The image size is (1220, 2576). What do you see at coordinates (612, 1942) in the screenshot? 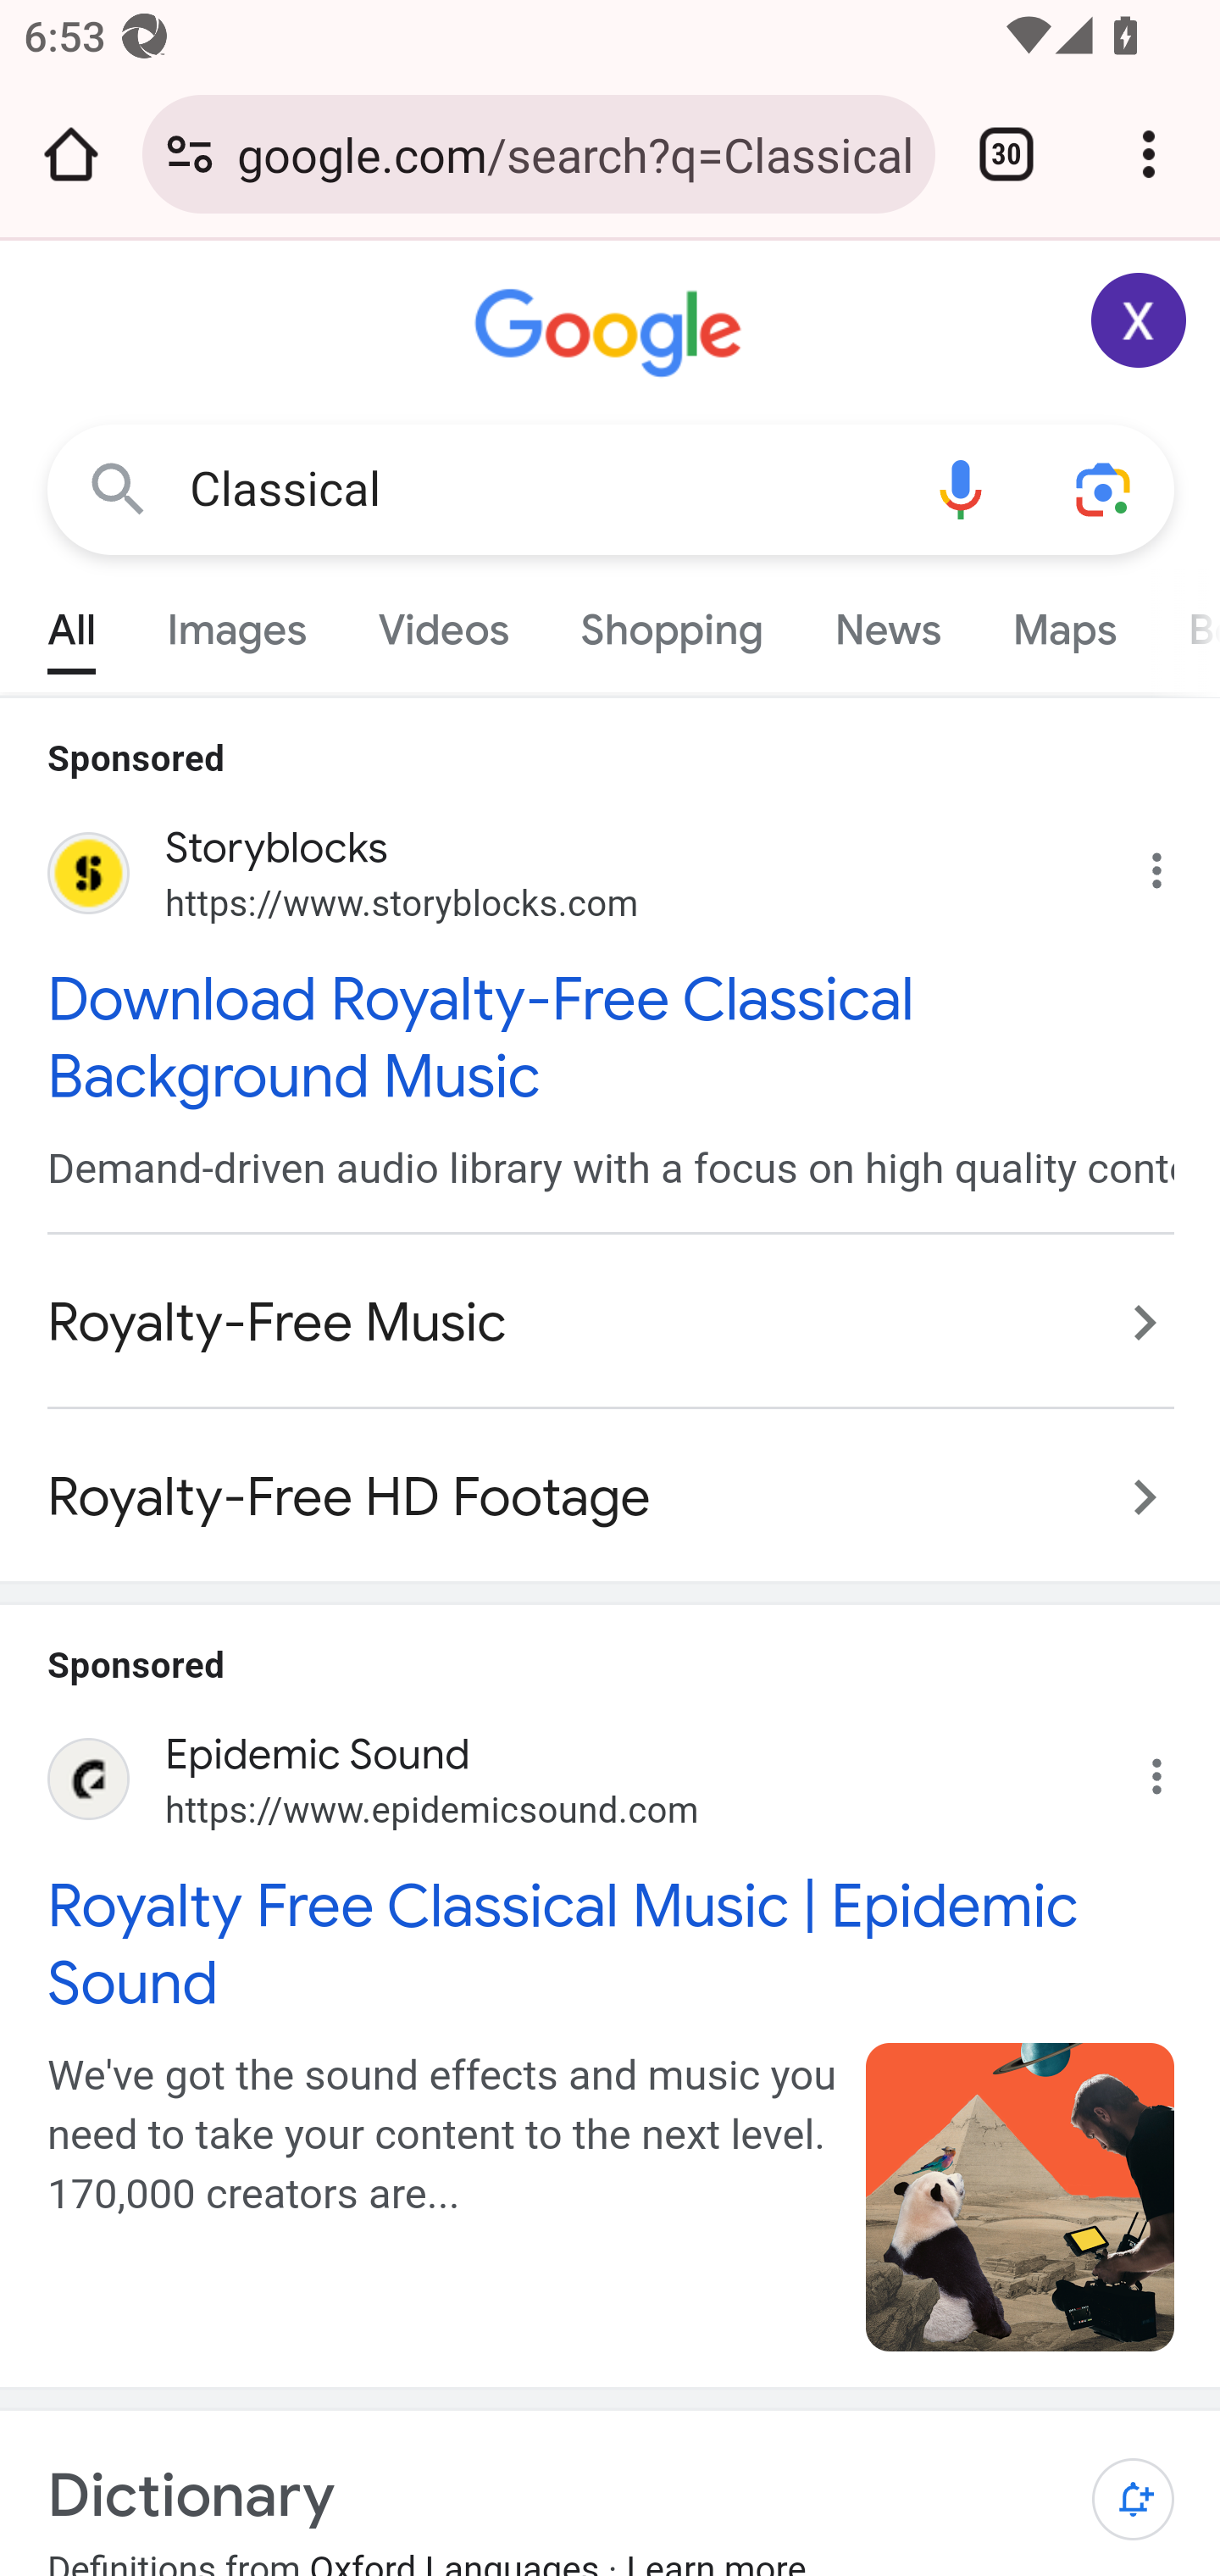
I see `Royalty Free Classical Music | Epidemic Sound` at bounding box center [612, 1942].